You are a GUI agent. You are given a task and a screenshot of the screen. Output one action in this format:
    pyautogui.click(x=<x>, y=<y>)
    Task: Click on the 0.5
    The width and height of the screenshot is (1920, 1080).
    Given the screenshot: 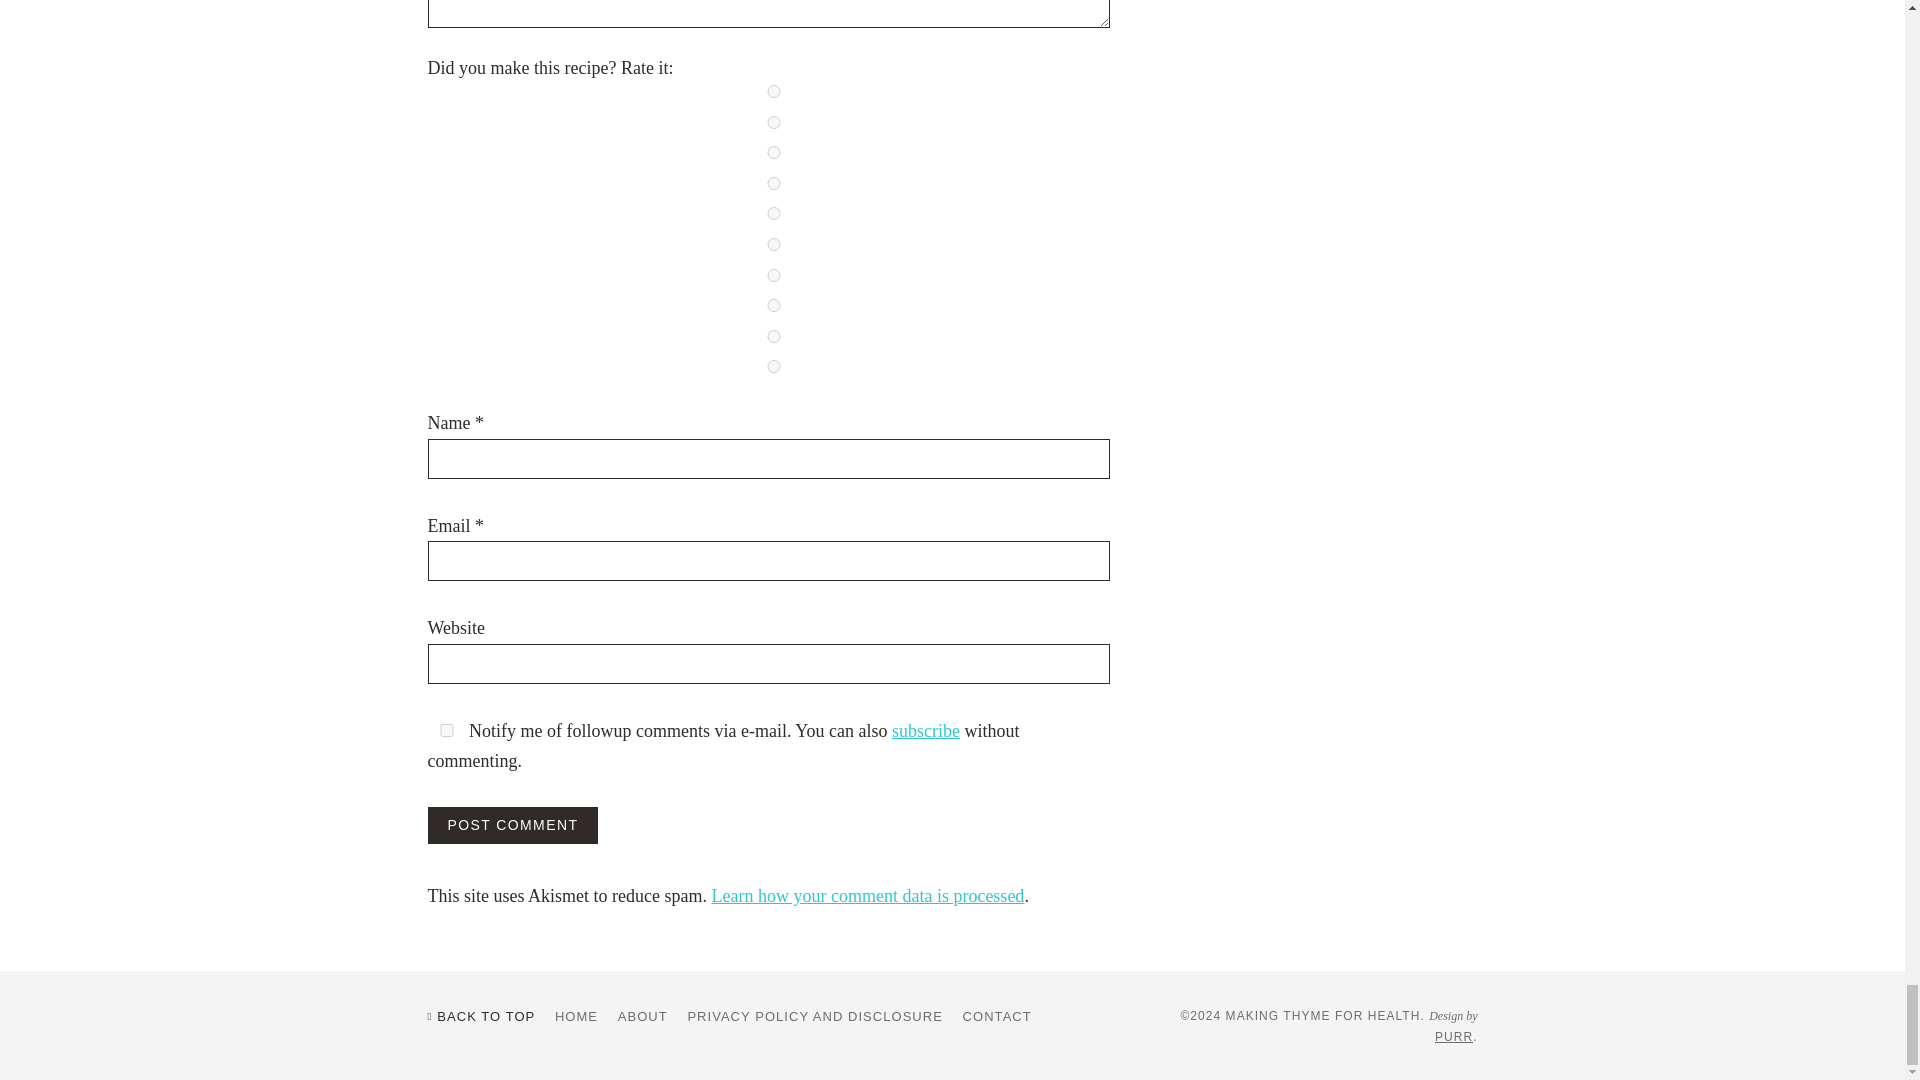 What is the action you would take?
    pyautogui.click(x=774, y=92)
    